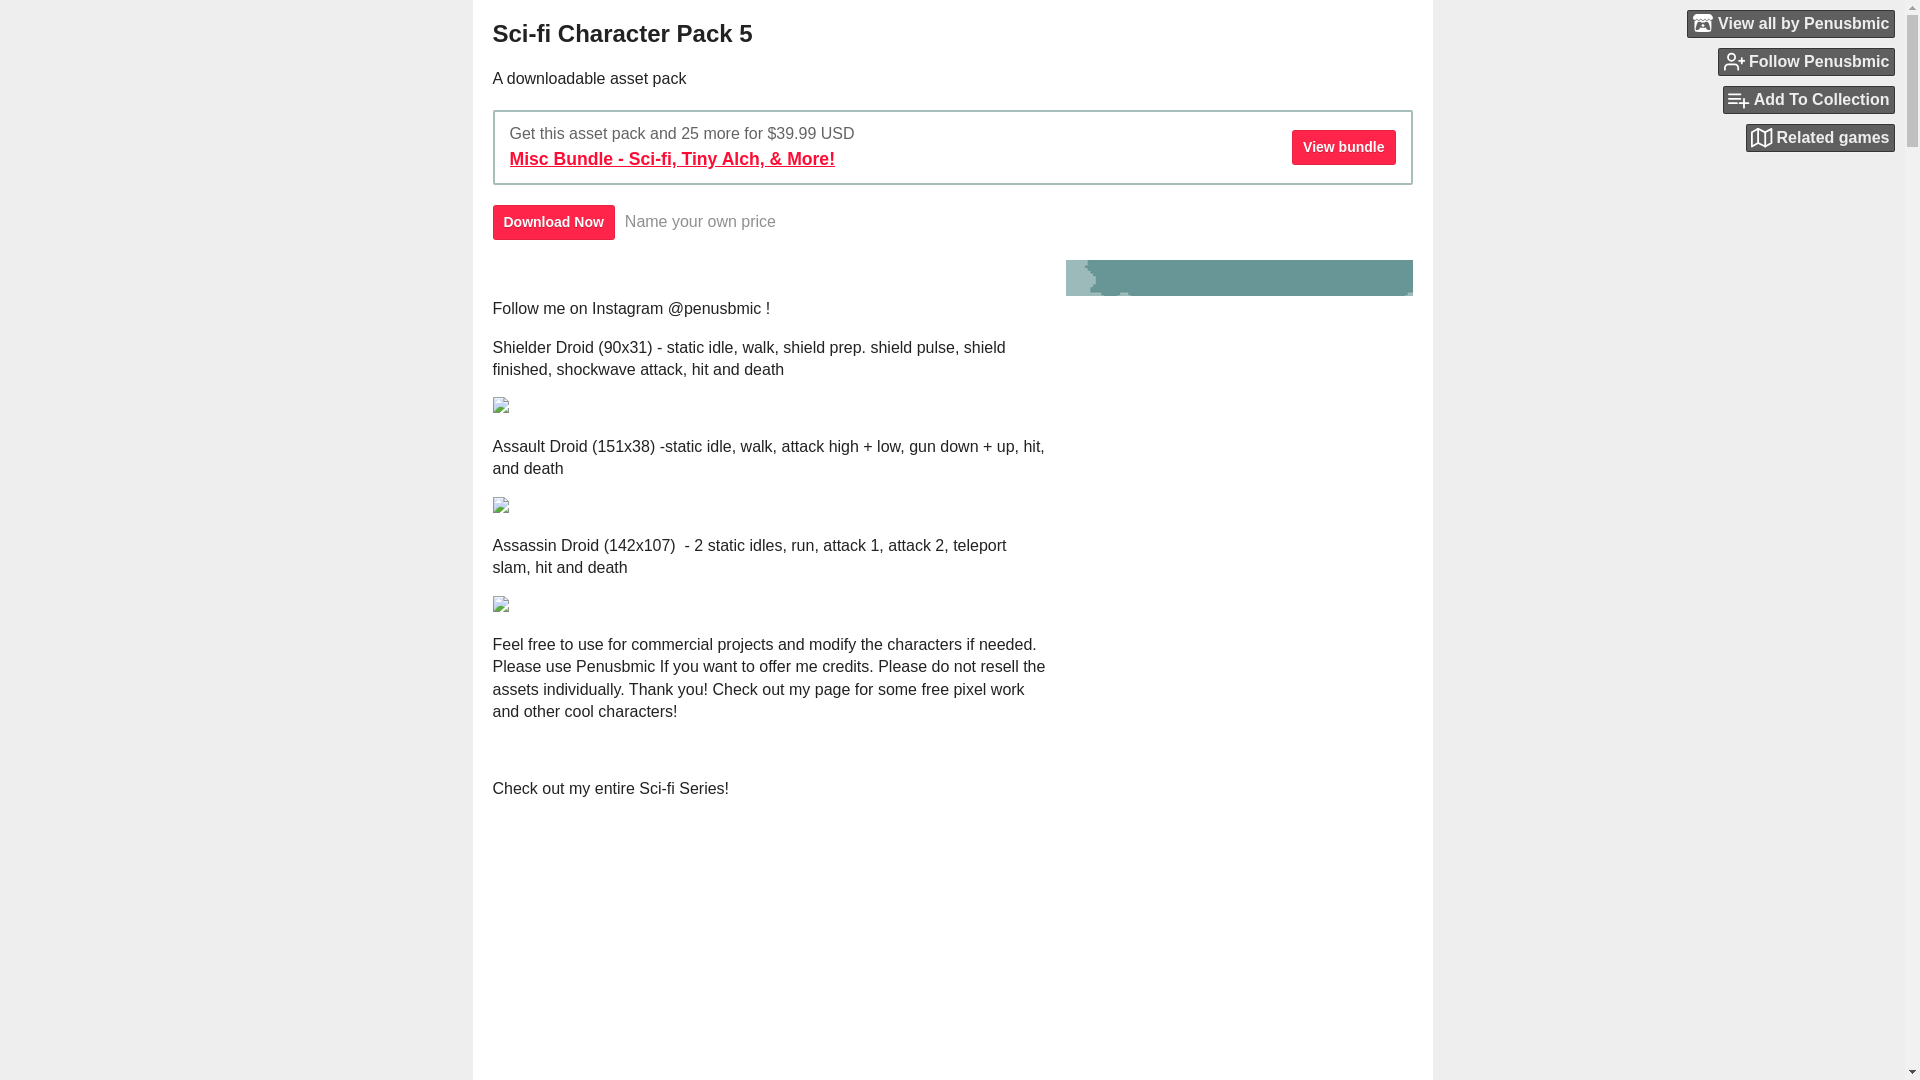 The height and width of the screenshot is (1080, 1920). Describe the element at coordinates (1808, 100) in the screenshot. I see `Add To Collection` at that location.